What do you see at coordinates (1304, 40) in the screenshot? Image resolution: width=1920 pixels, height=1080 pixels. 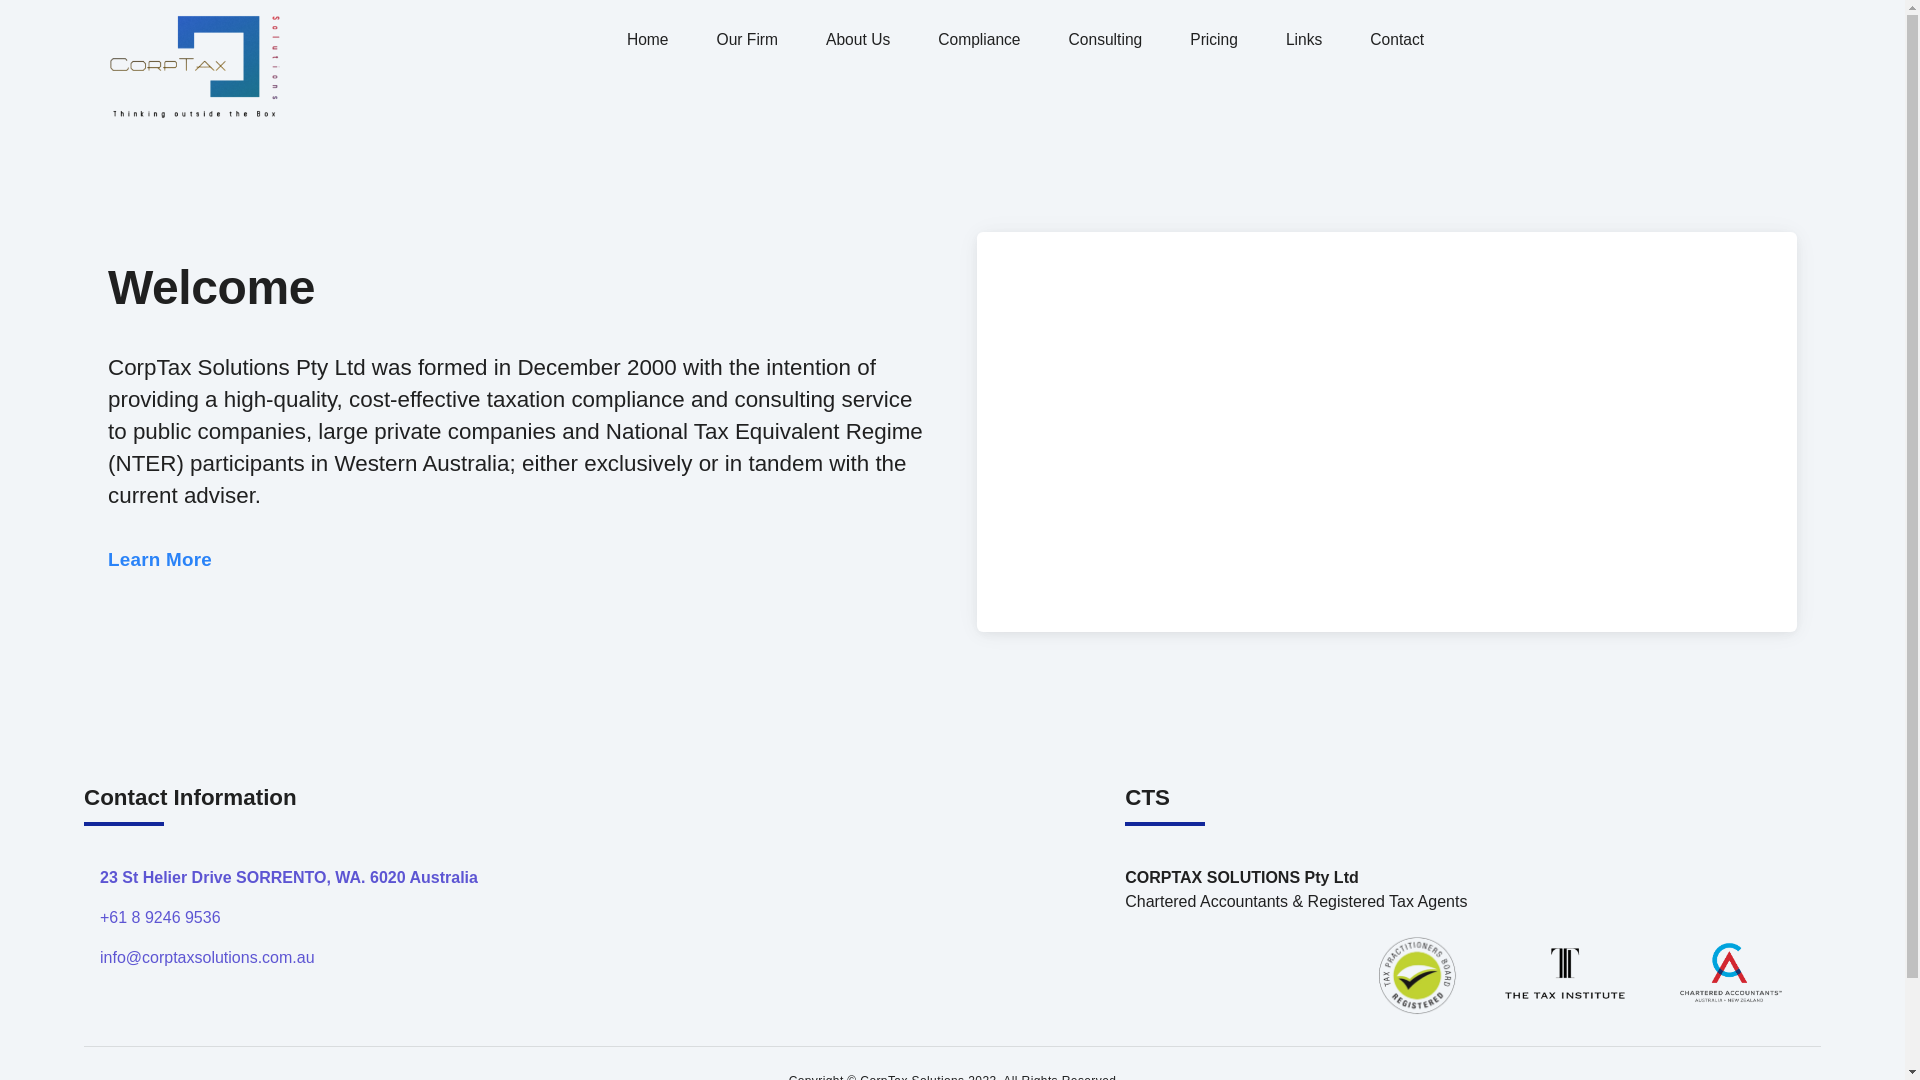 I see `Links` at bounding box center [1304, 40].